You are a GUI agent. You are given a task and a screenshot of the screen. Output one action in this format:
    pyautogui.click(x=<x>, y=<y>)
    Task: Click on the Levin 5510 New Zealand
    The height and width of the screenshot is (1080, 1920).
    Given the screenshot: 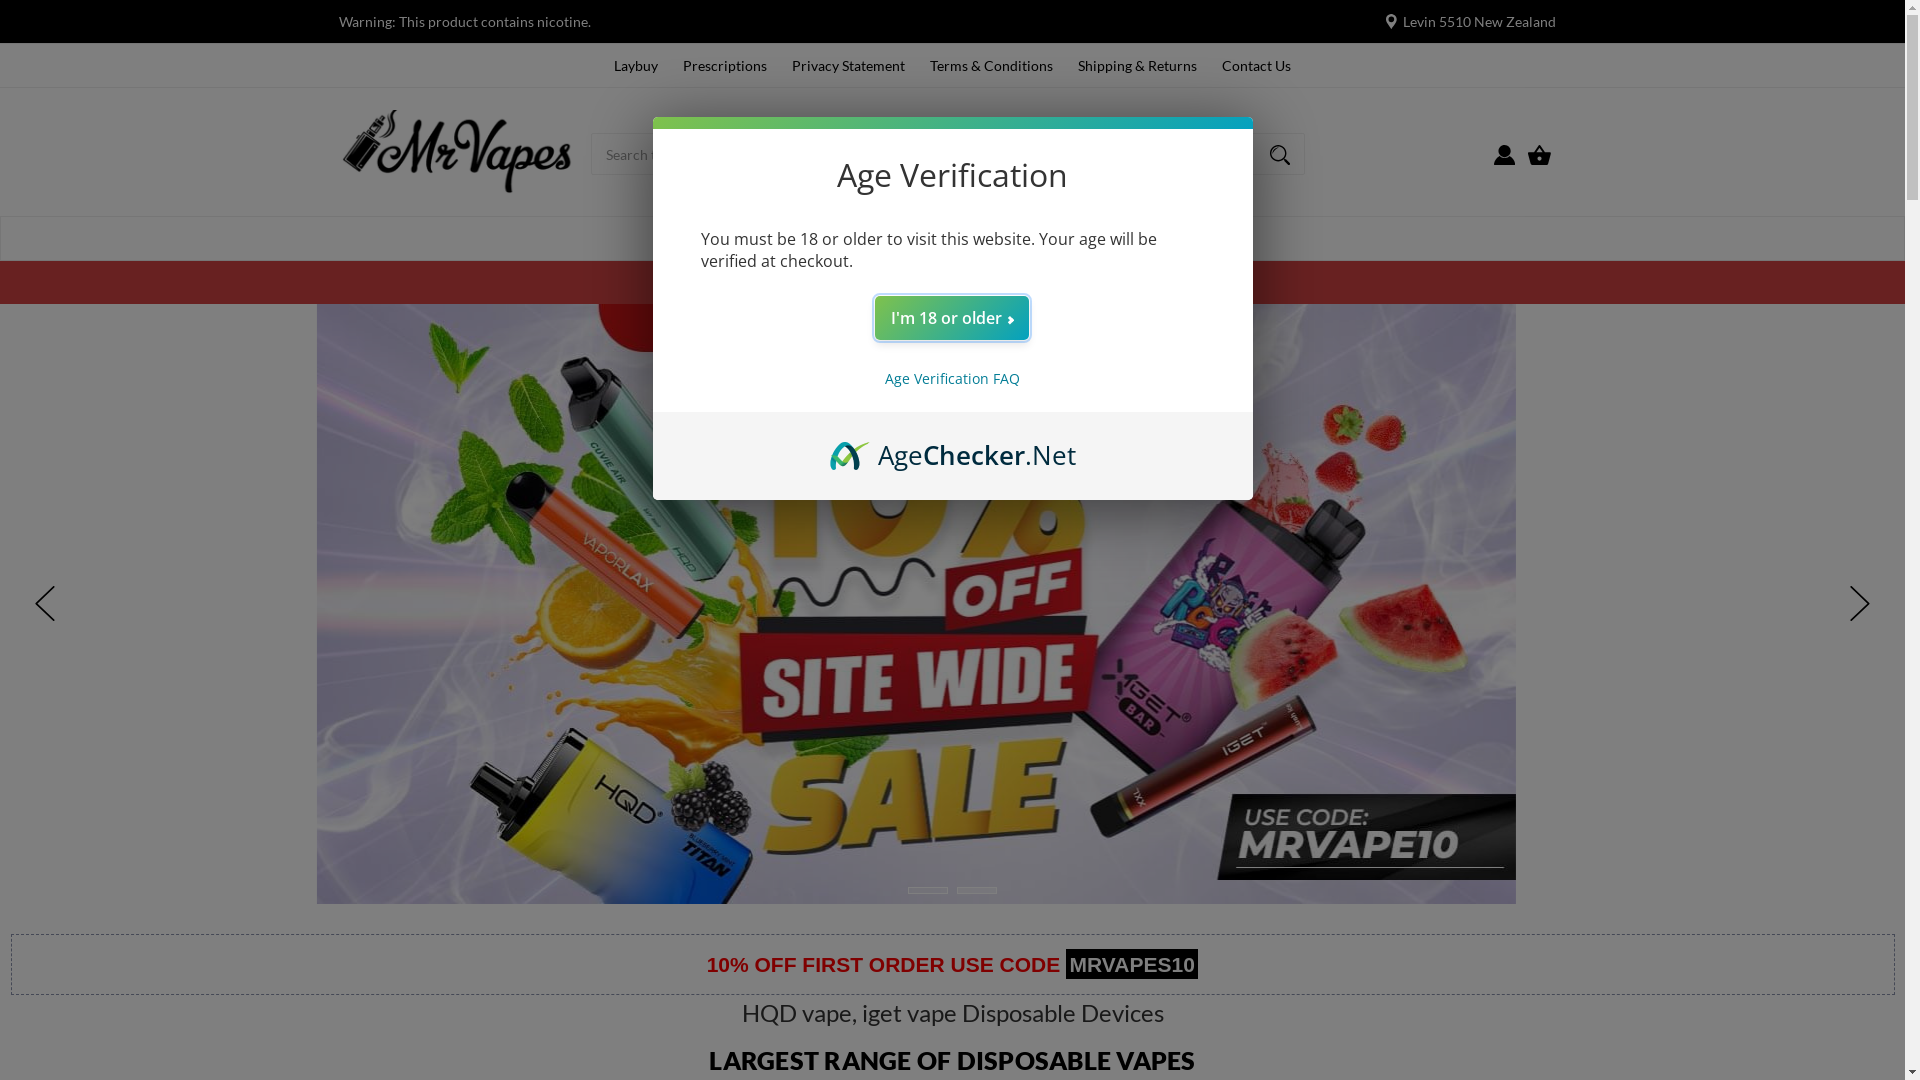 What is the action you would take?
    pyautogui.click(x=1478, y=22)
    